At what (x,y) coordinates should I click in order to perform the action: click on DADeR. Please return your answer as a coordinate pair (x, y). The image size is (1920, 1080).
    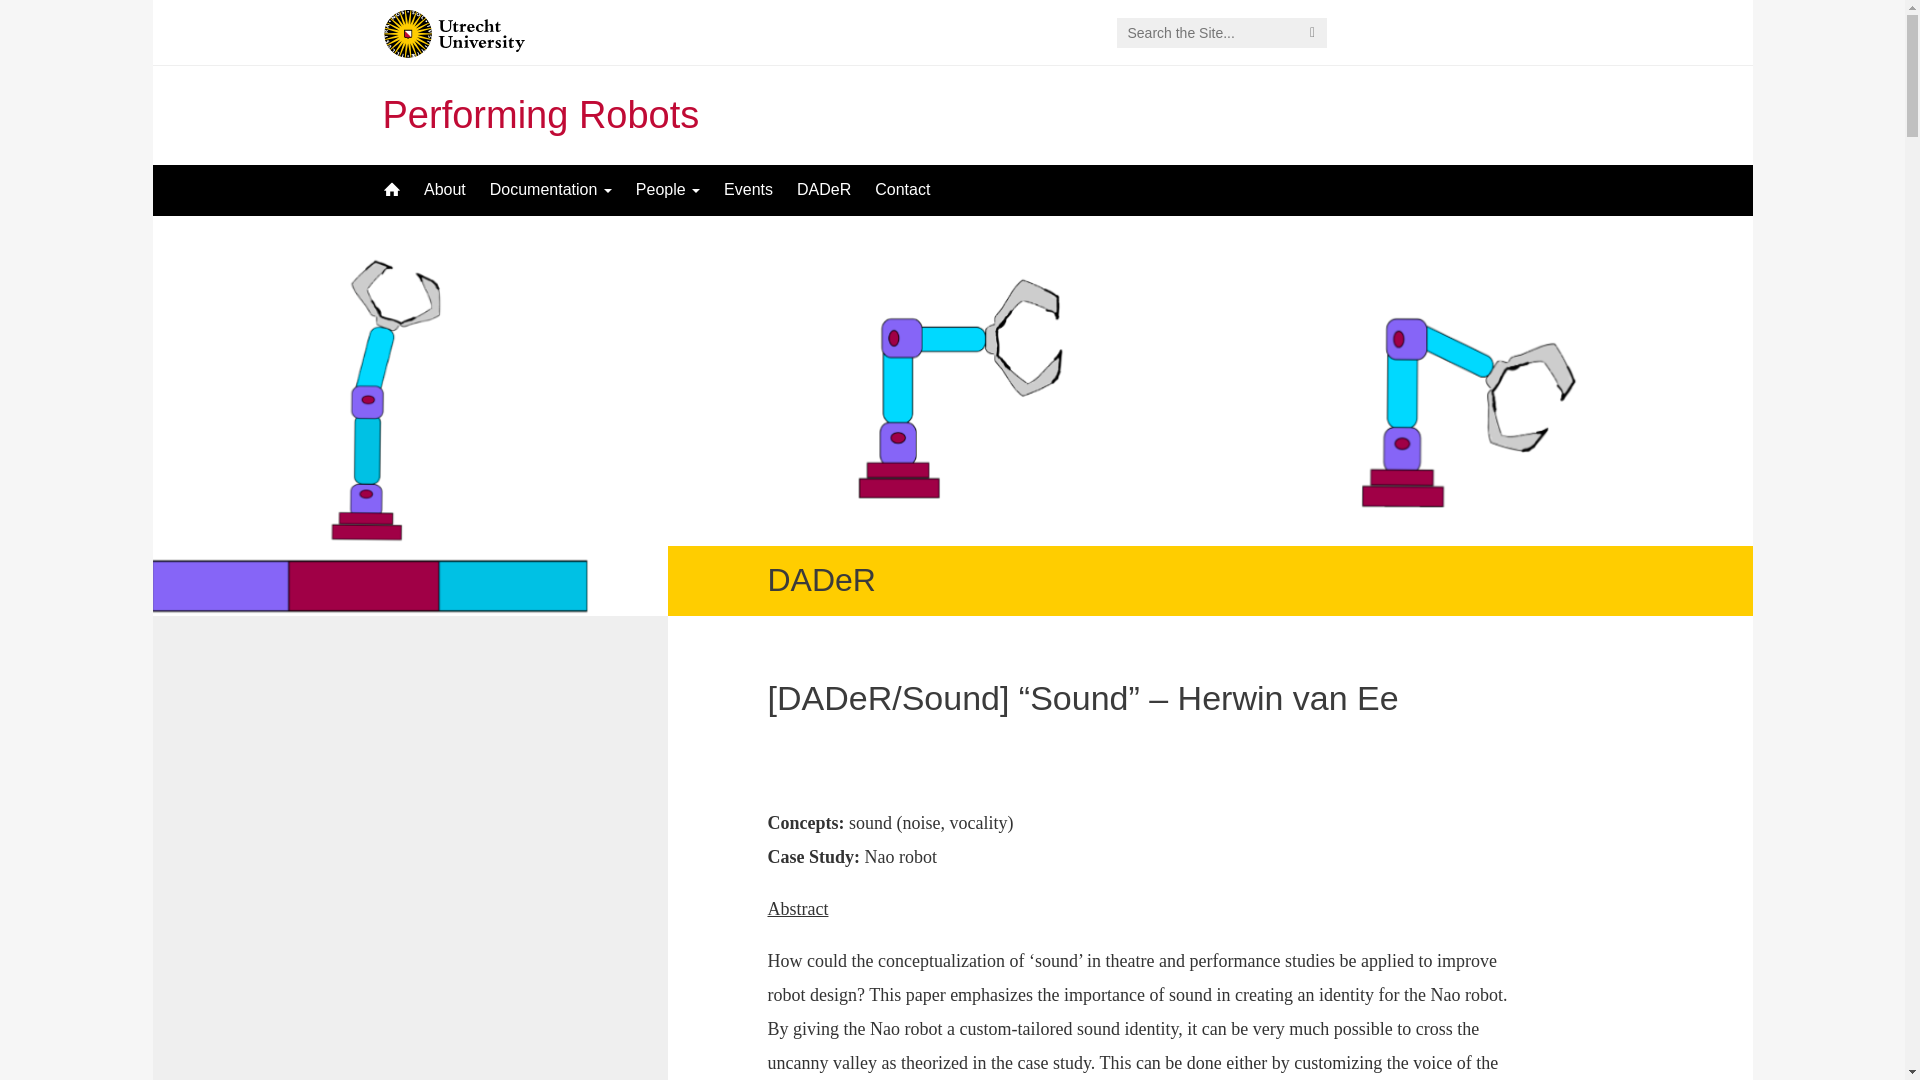
    Looking at the image, I should click on (824, 190).